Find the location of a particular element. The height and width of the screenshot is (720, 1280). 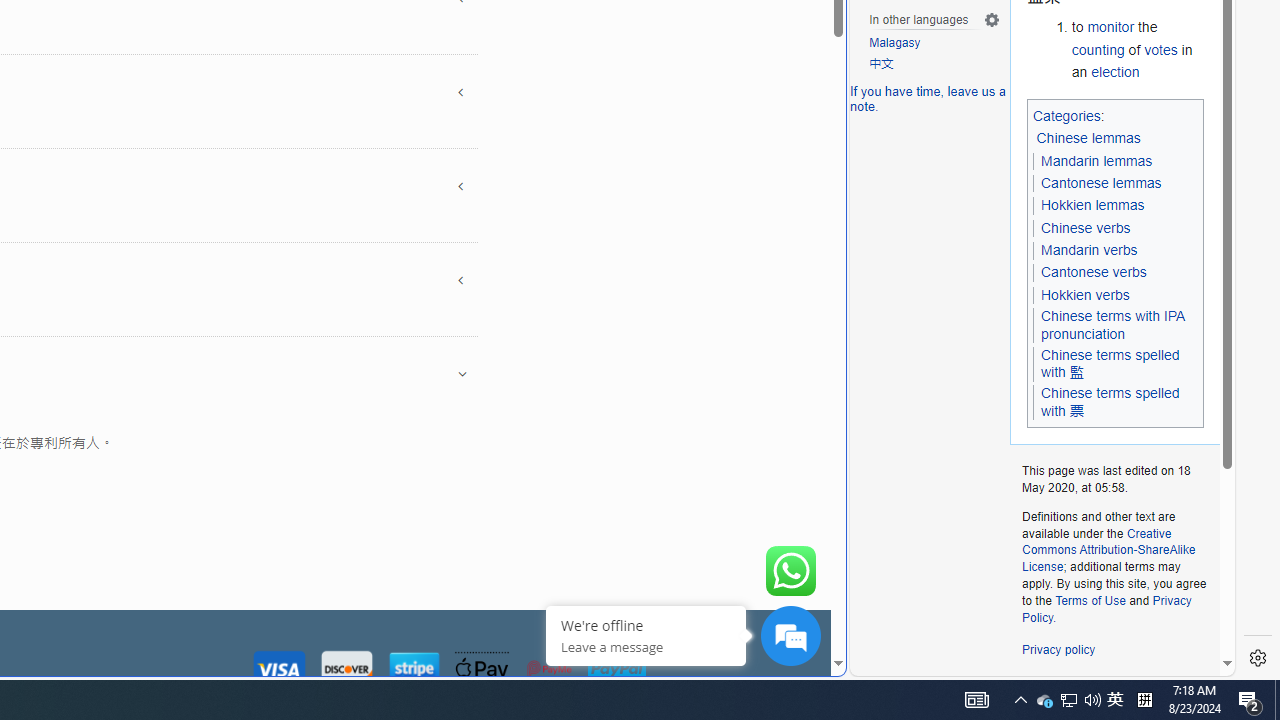

Mandarin lemmas is located at coordinates (1096, 160).